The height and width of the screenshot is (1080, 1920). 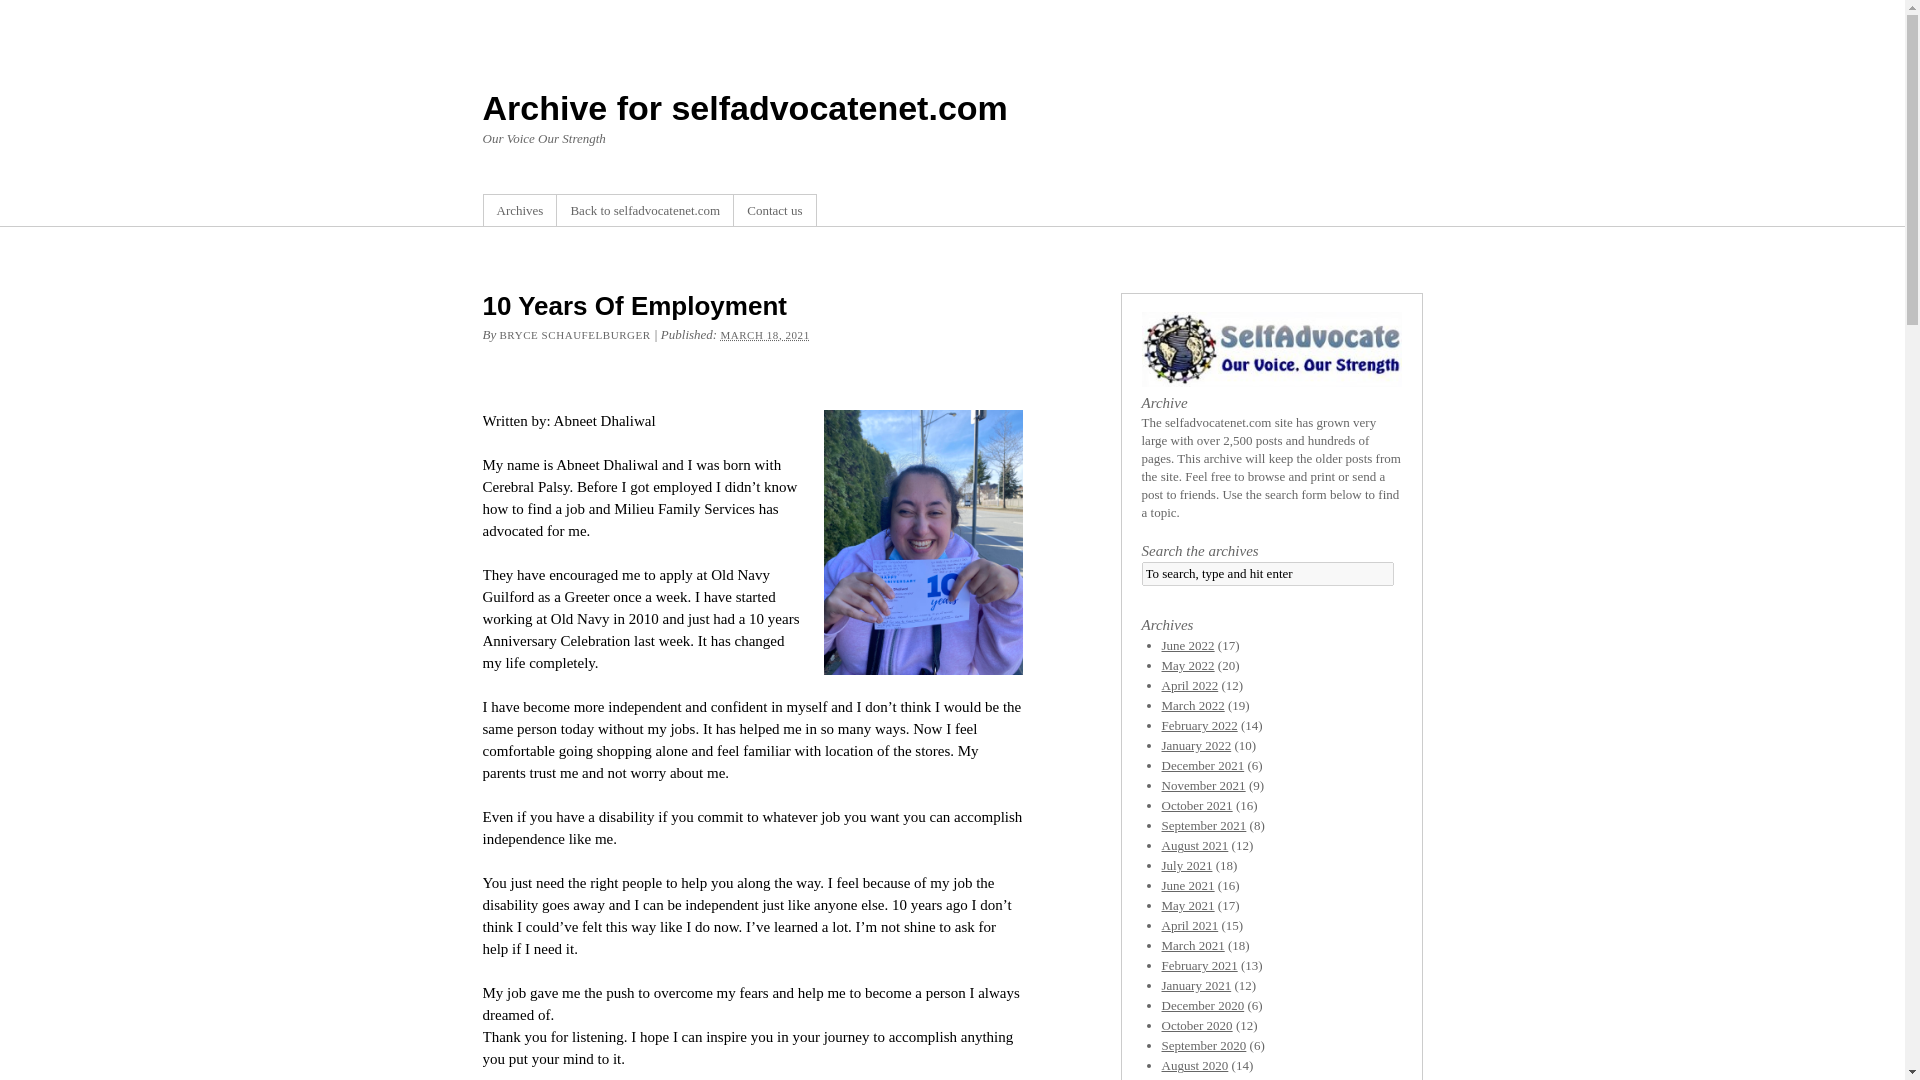 I want to click on Archive for selfadvocatenet.com, so click(x=744, y=108).